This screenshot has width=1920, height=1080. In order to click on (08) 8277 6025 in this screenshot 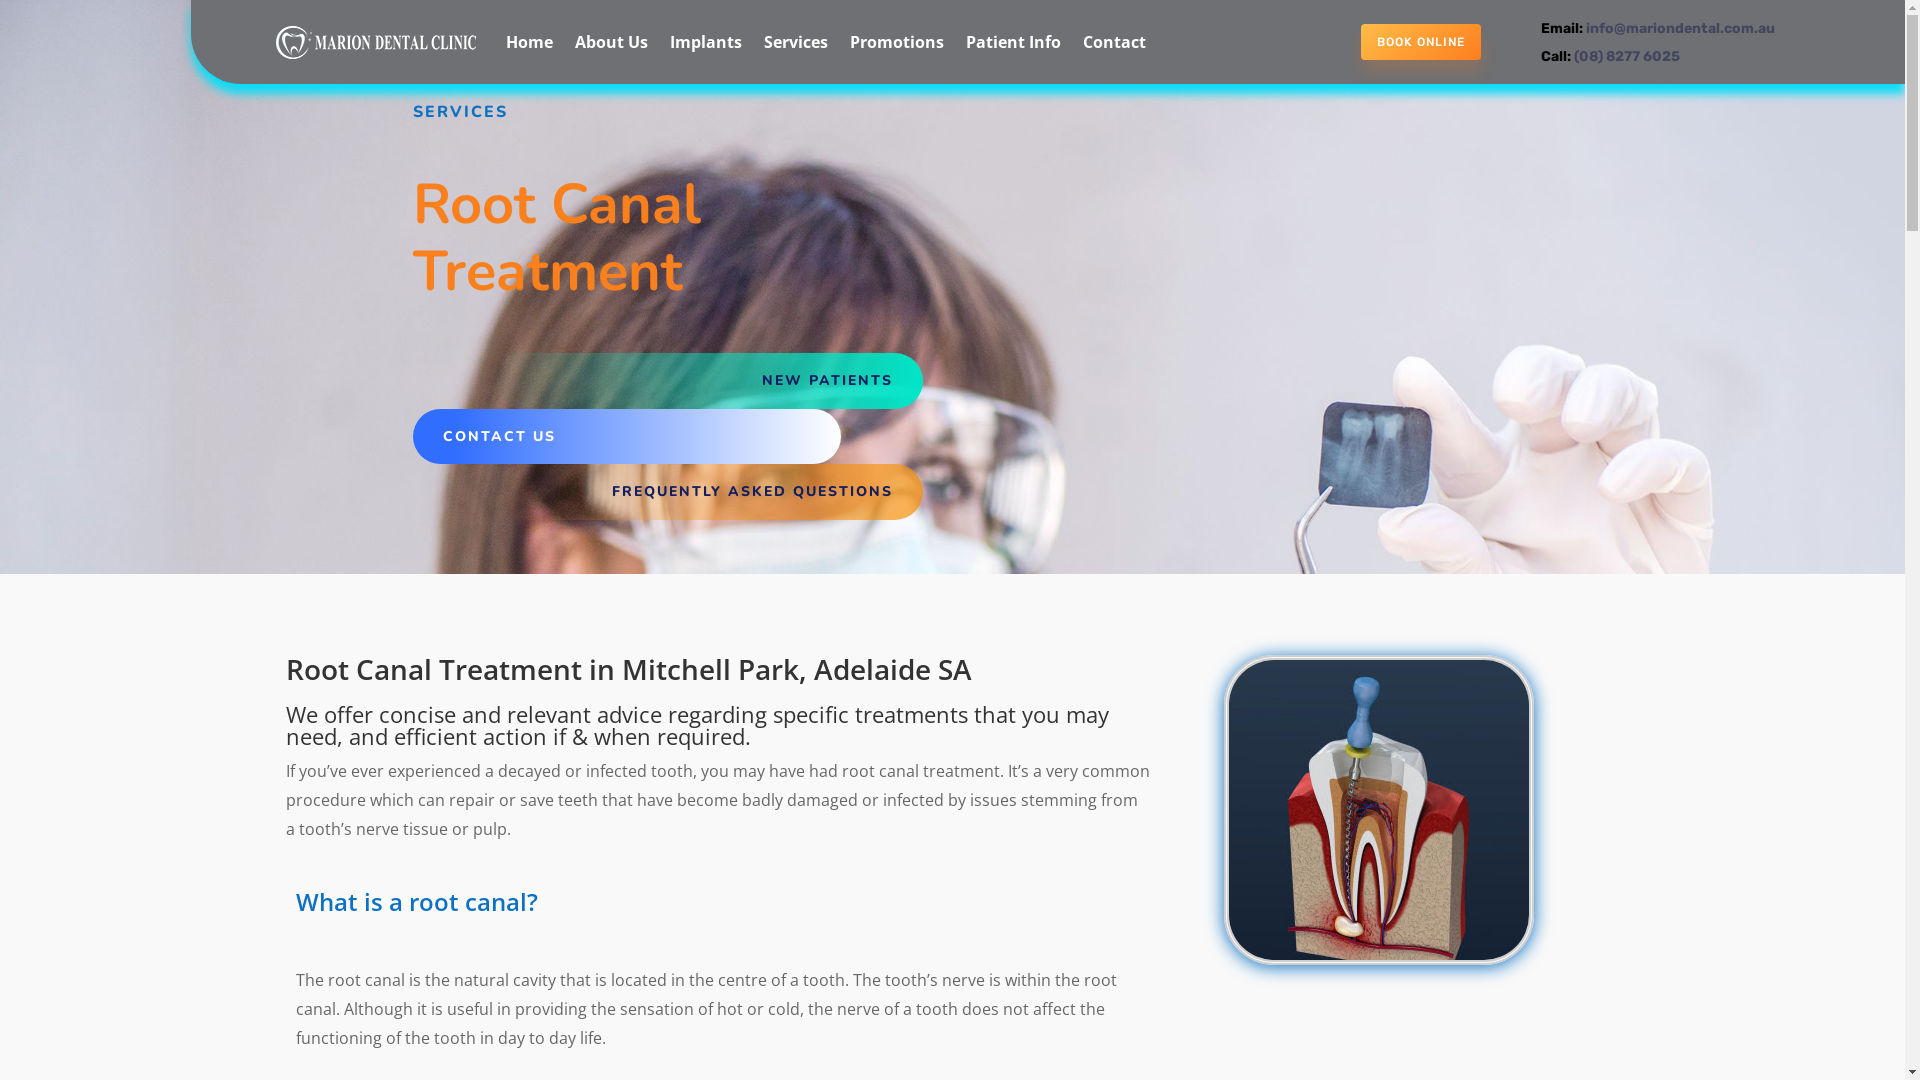, I will do `click(1627, 56)`.